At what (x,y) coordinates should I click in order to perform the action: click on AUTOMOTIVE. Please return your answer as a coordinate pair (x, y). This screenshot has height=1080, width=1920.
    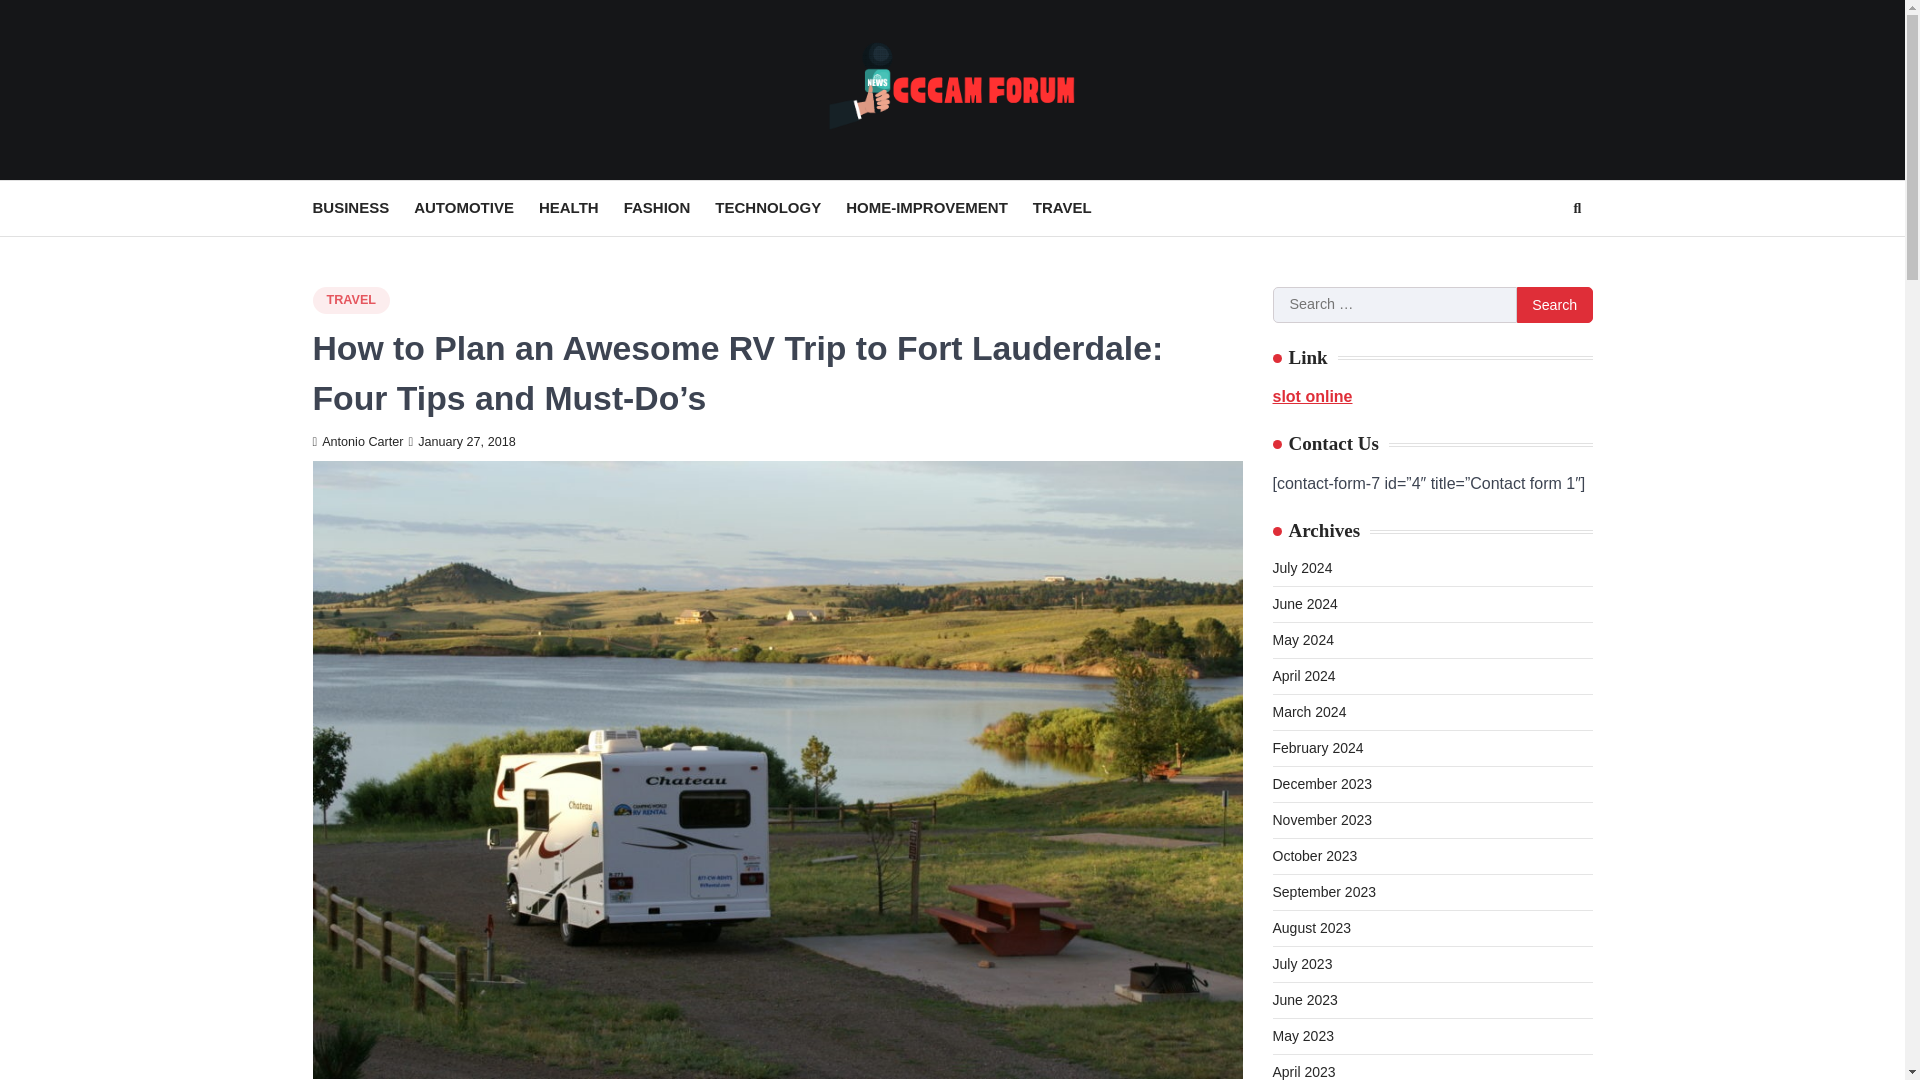
    Looking at the image, I should click on (476, 208).